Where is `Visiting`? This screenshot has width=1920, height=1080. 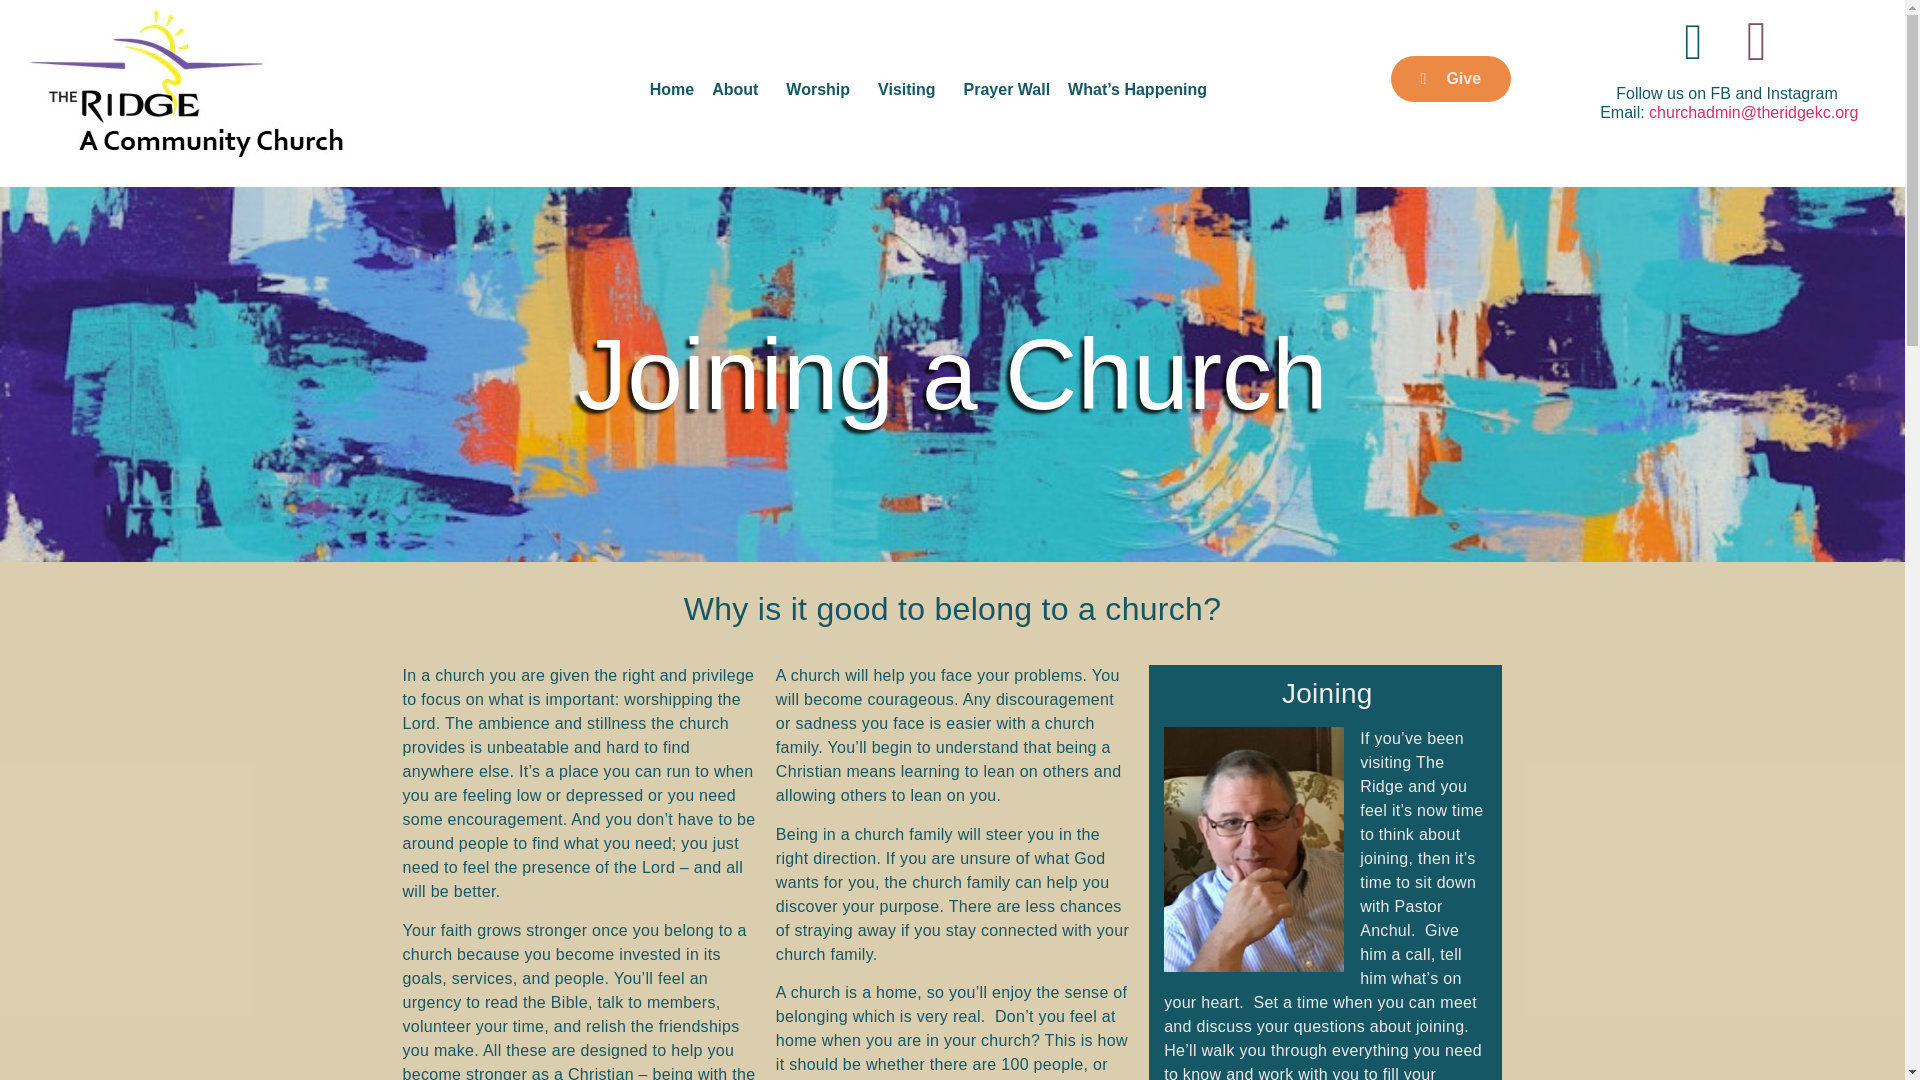 Visiting is located at coordinates (912, 89).